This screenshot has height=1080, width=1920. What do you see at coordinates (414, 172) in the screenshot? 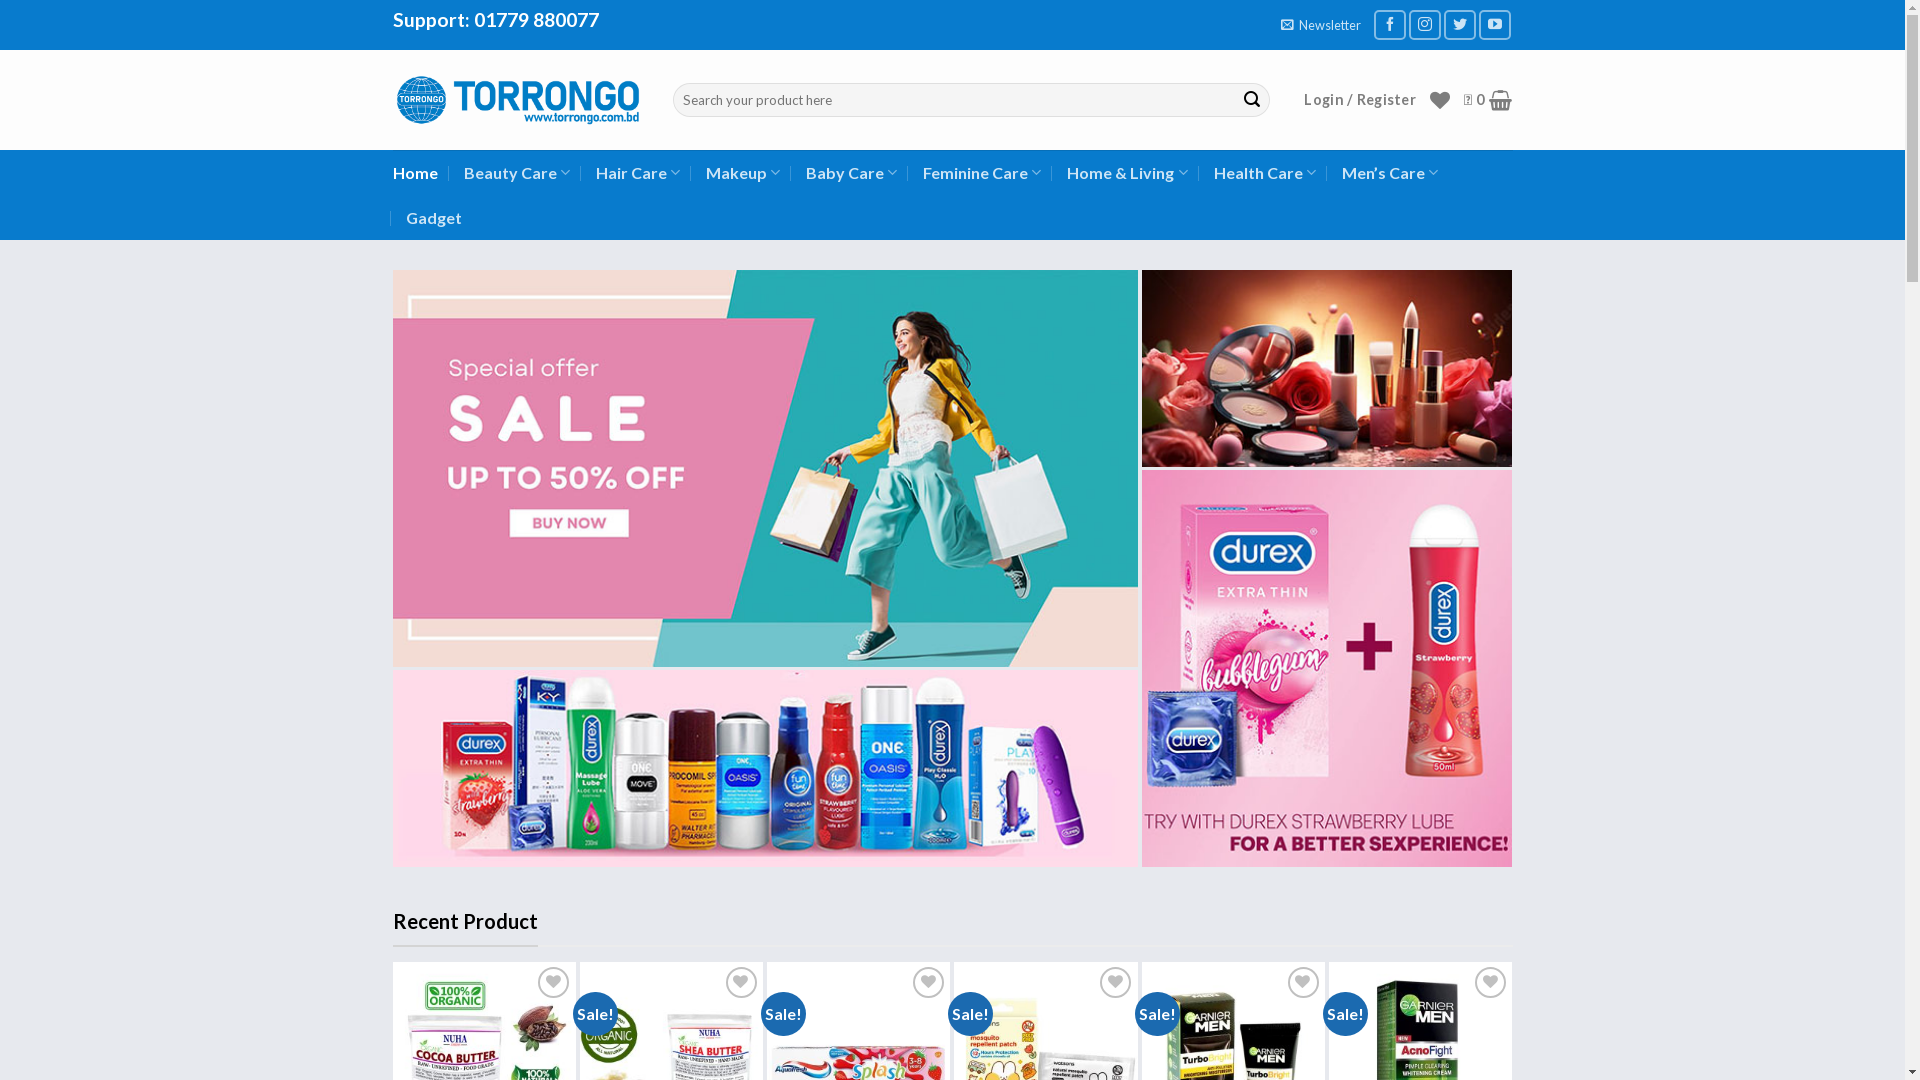
I see `Home` at bounding box center [414, 172].